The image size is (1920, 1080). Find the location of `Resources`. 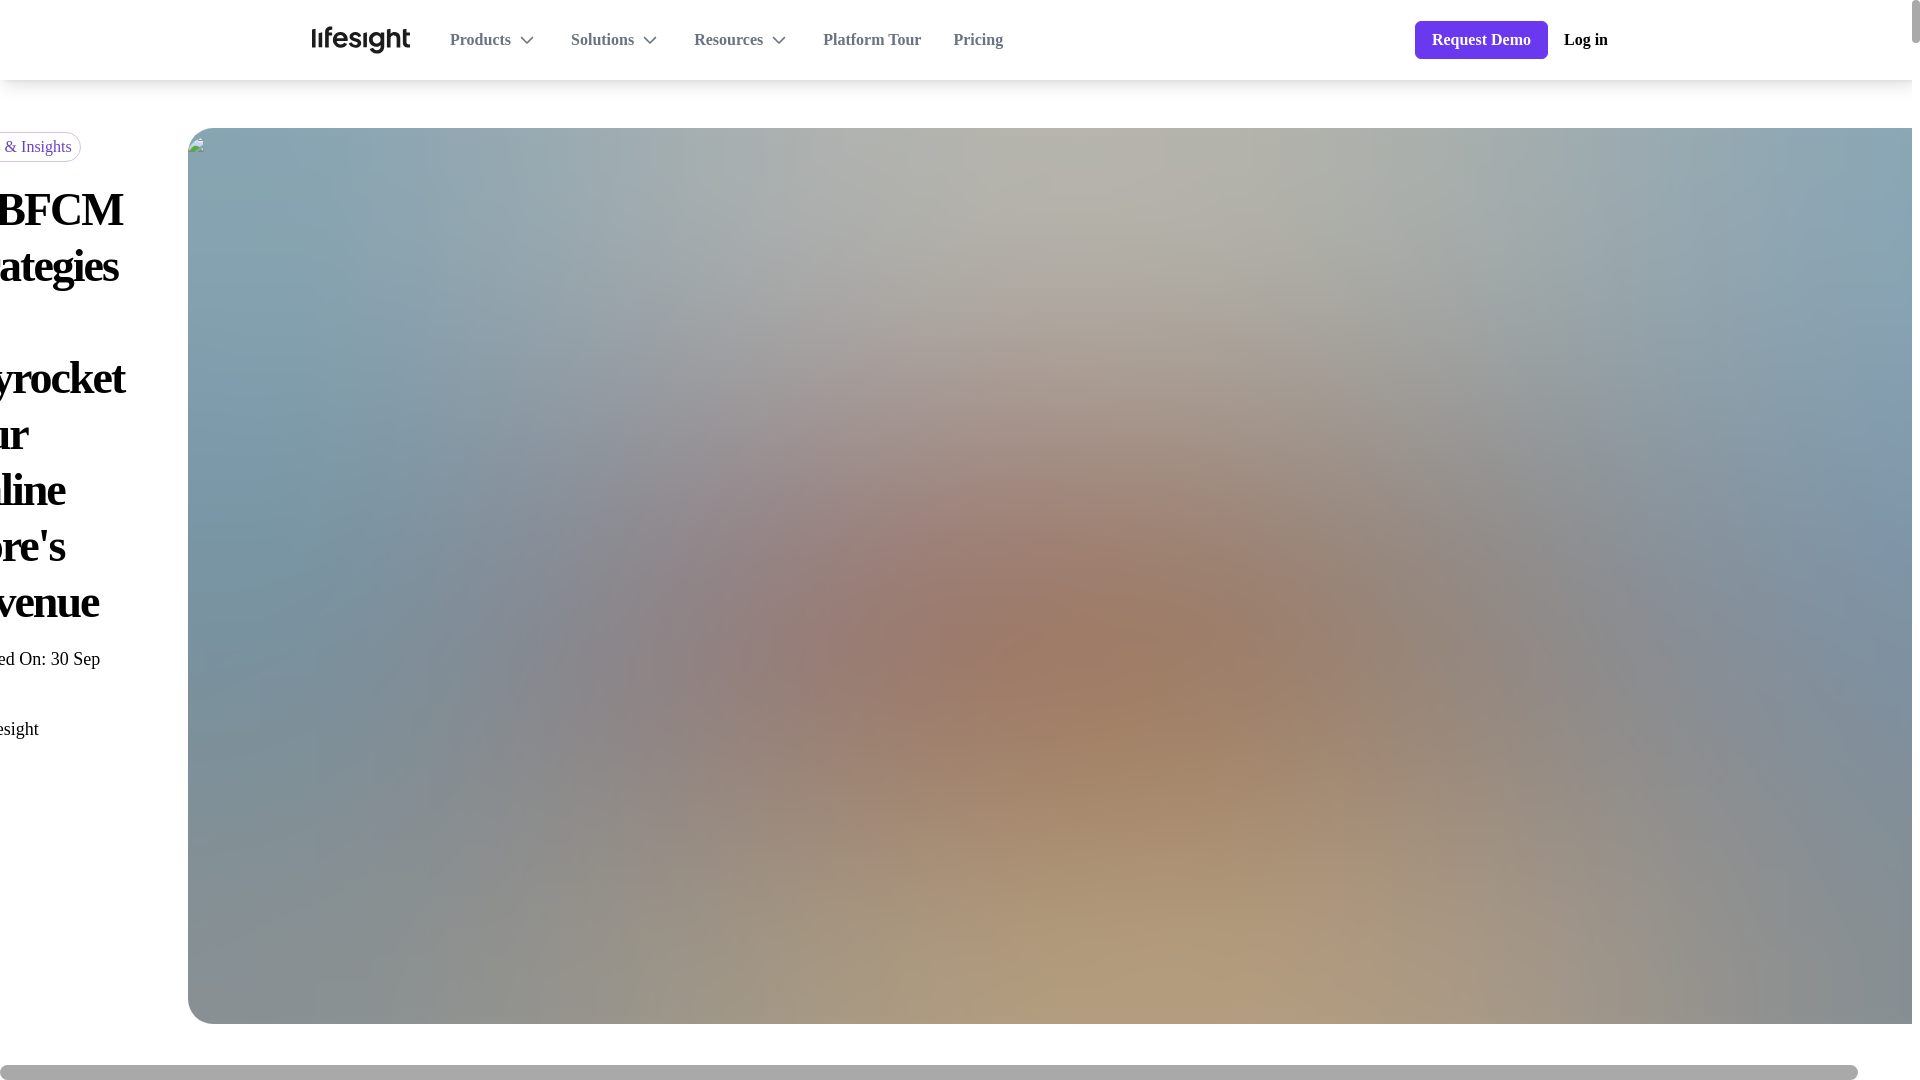

Resources is located at coordinates (742, 40).